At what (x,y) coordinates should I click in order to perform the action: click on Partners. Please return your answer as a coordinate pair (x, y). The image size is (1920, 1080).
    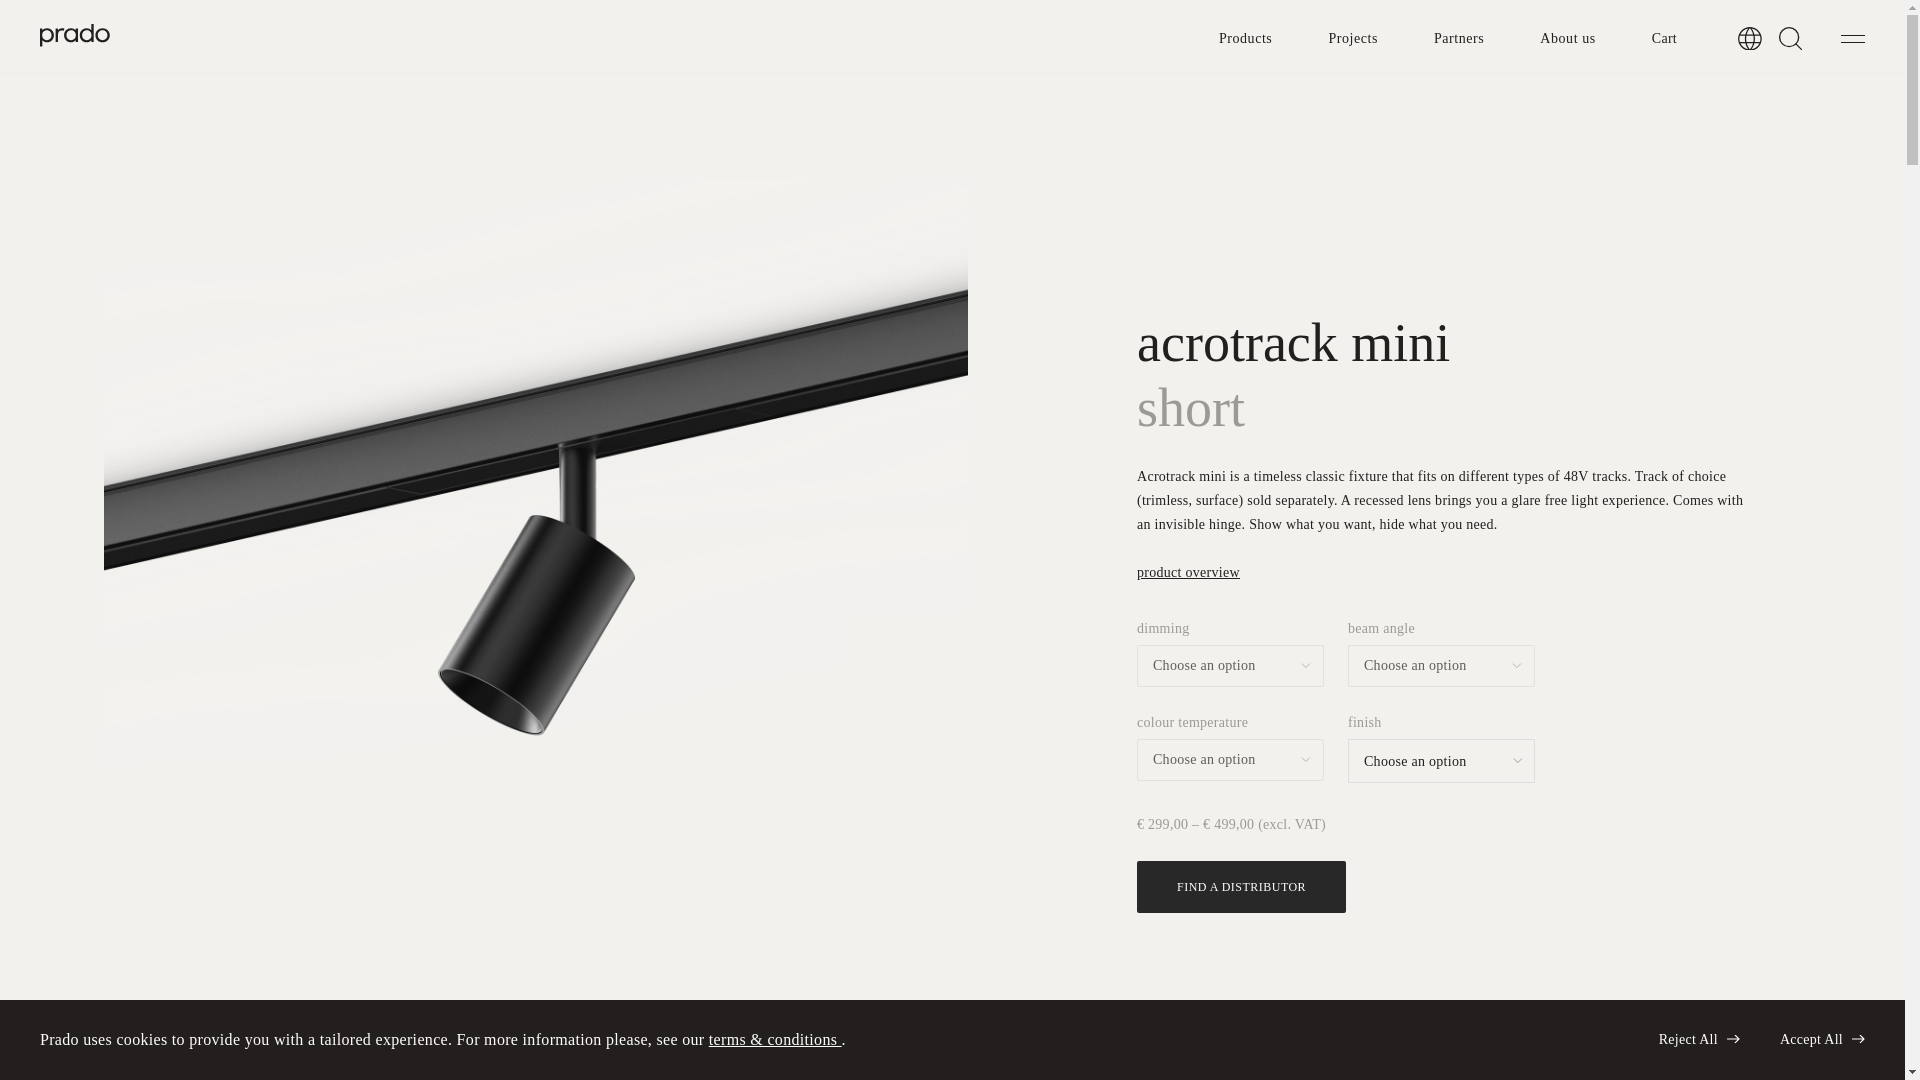
    Looking at the image, I should click on (1459, 38).